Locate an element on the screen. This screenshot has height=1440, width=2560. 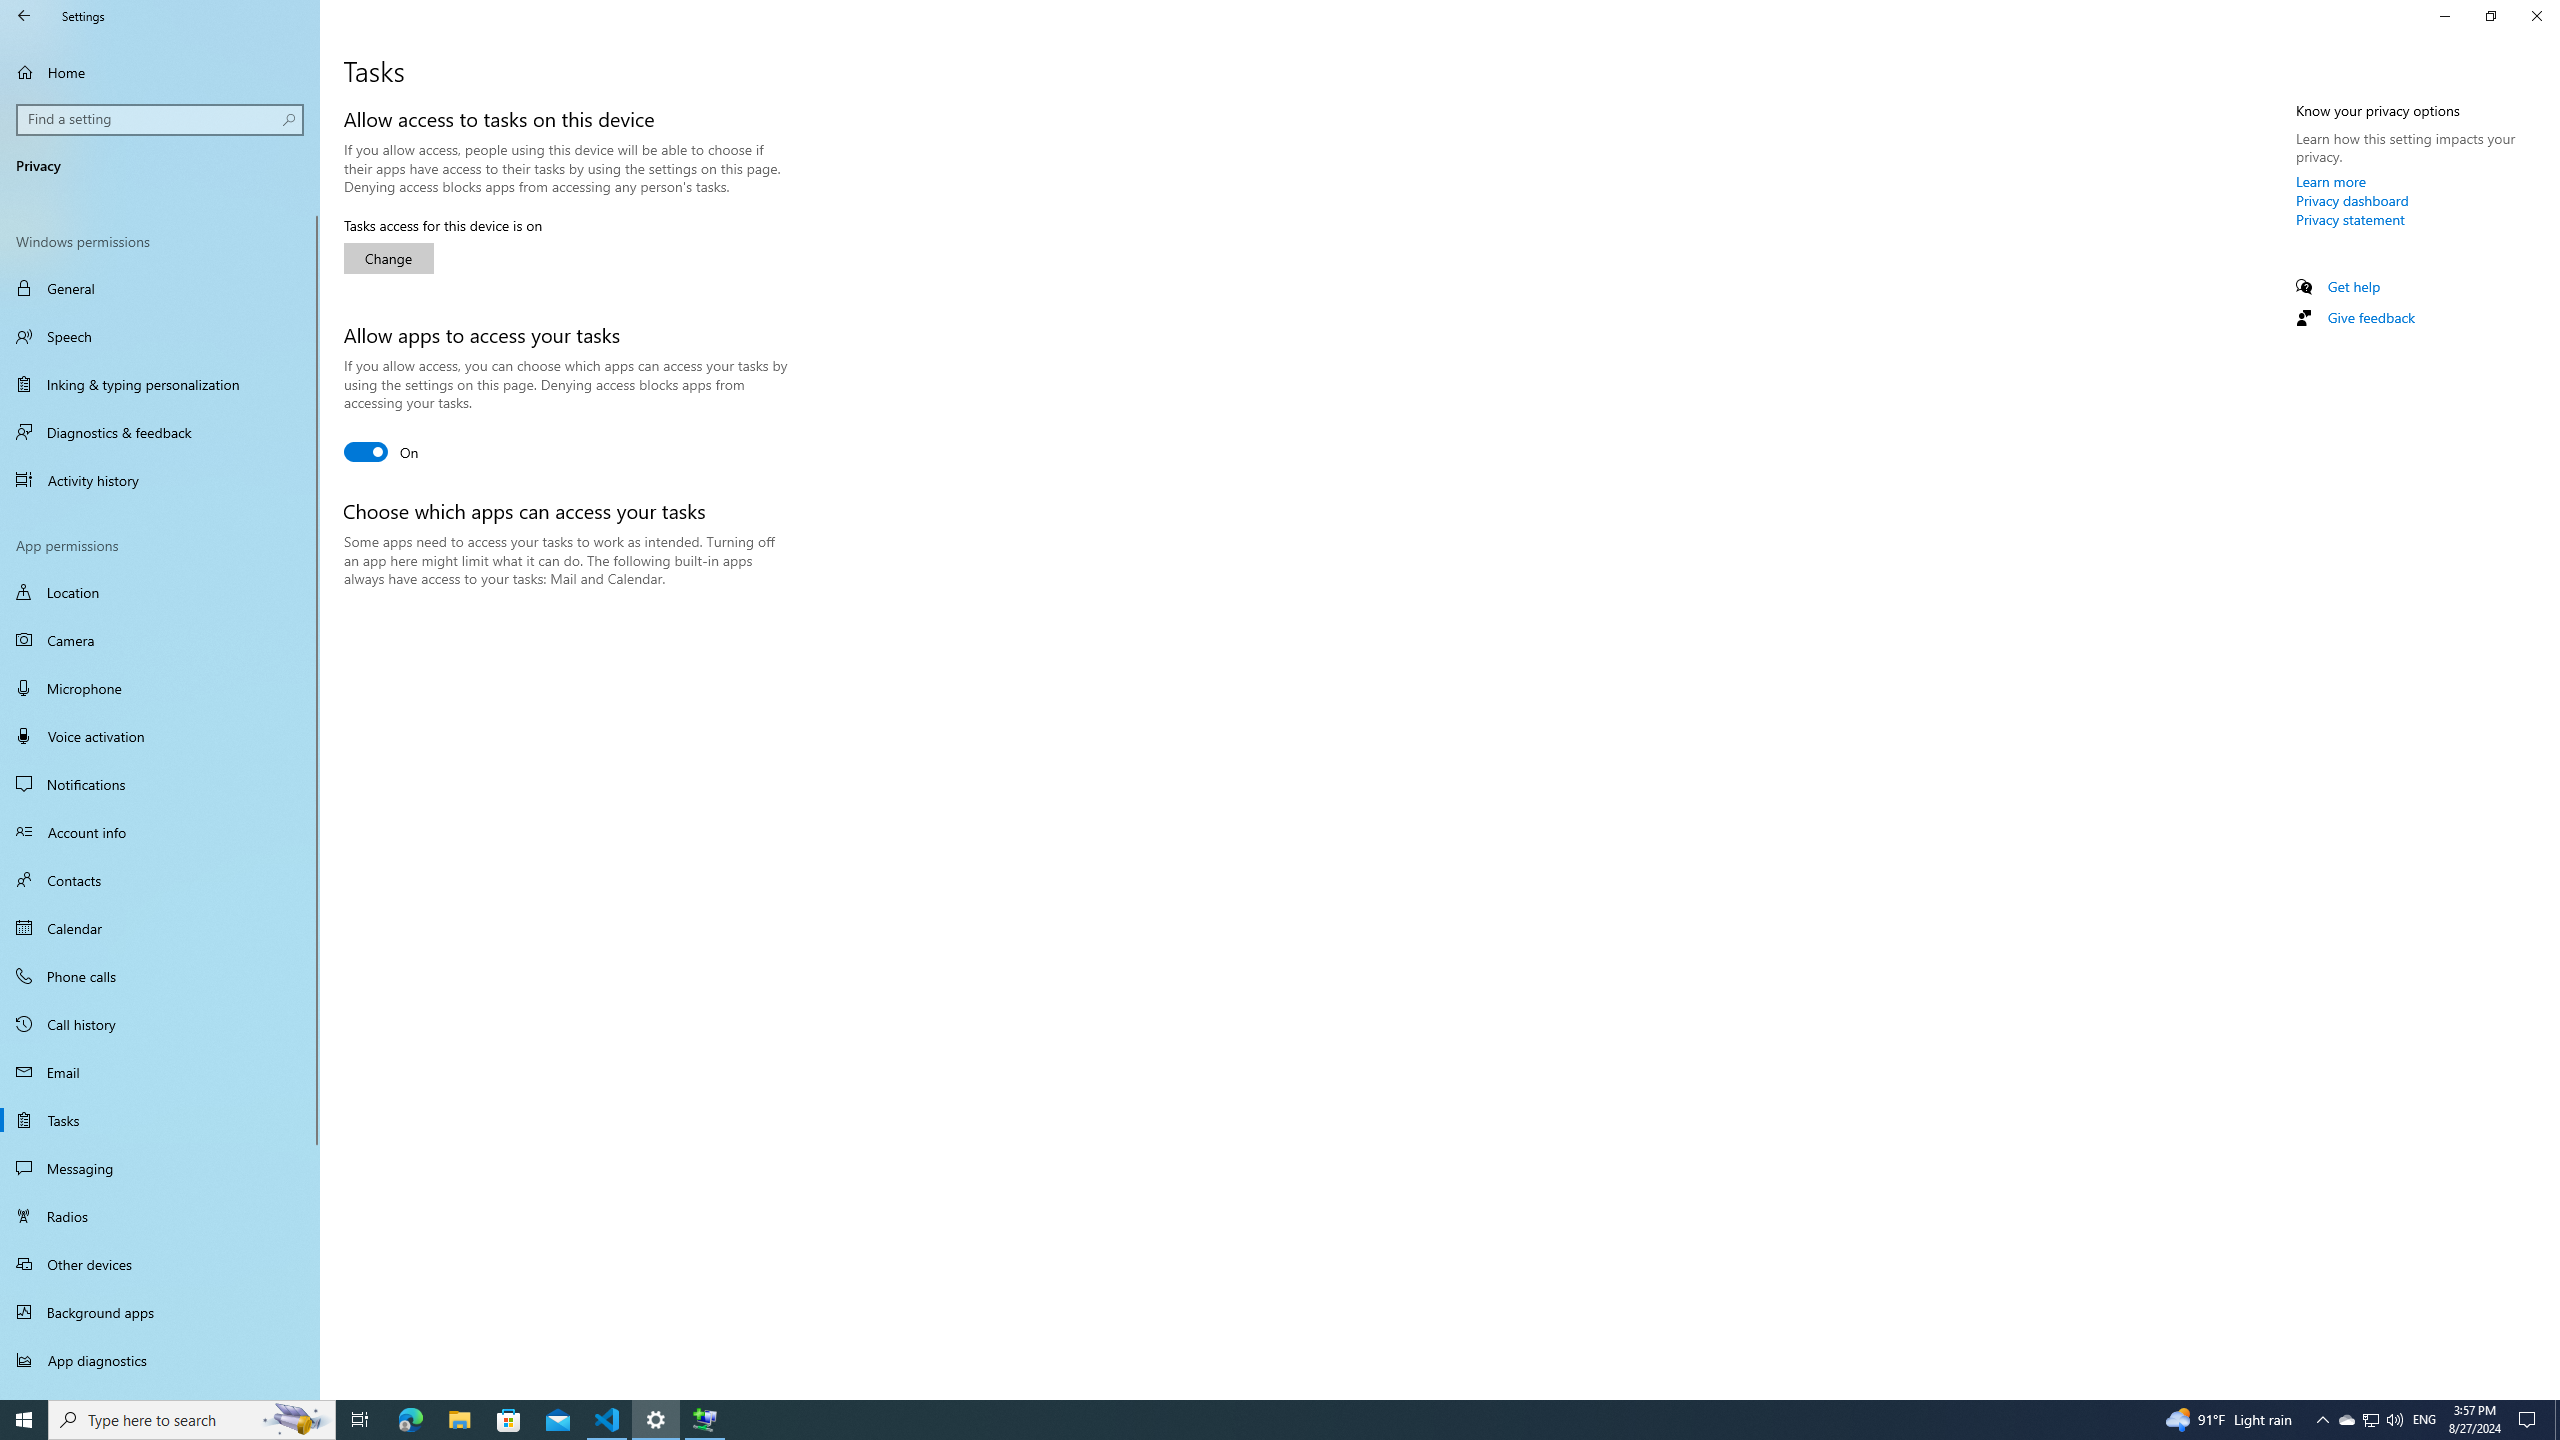
Automatic file downloads is located at coordinates (160, 1391).